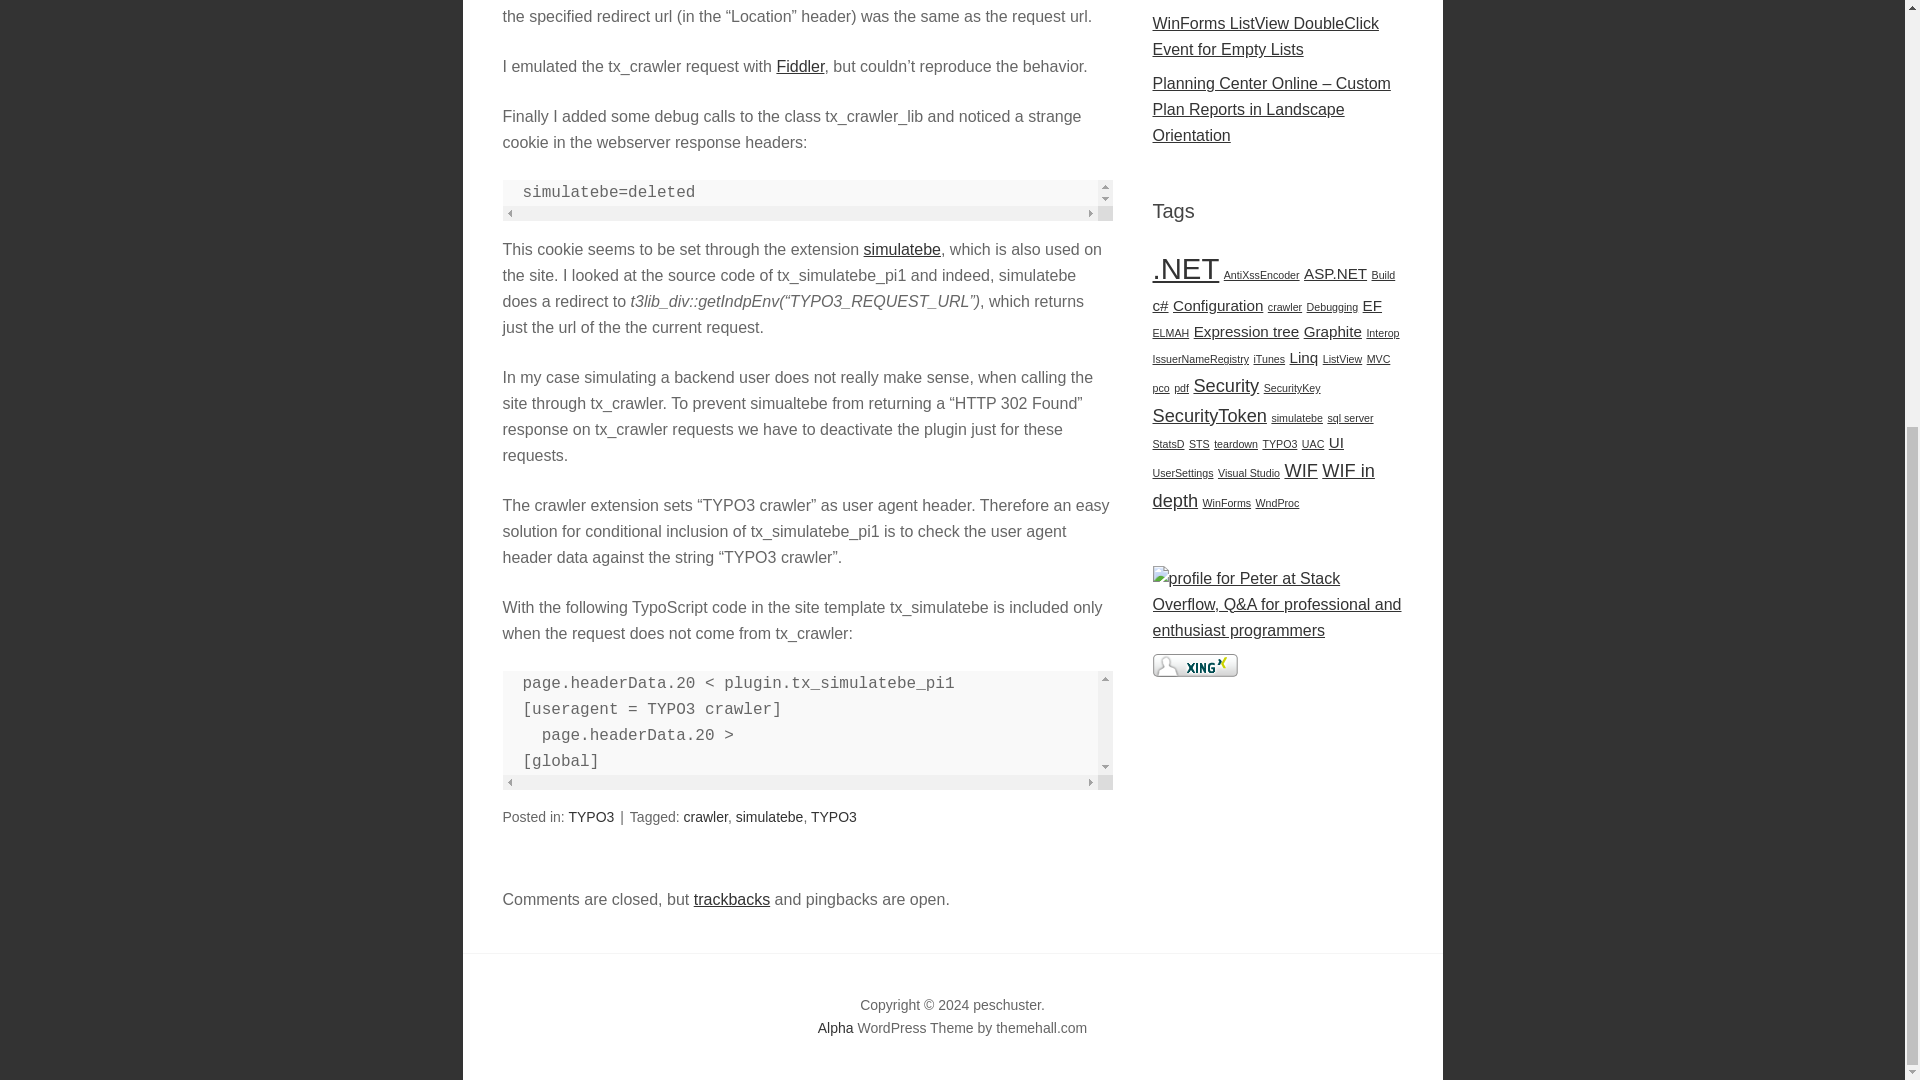 This screenshot has height=1080, width=1920. I want to click on Alpha WordPress Theme, so click(836, 1028).